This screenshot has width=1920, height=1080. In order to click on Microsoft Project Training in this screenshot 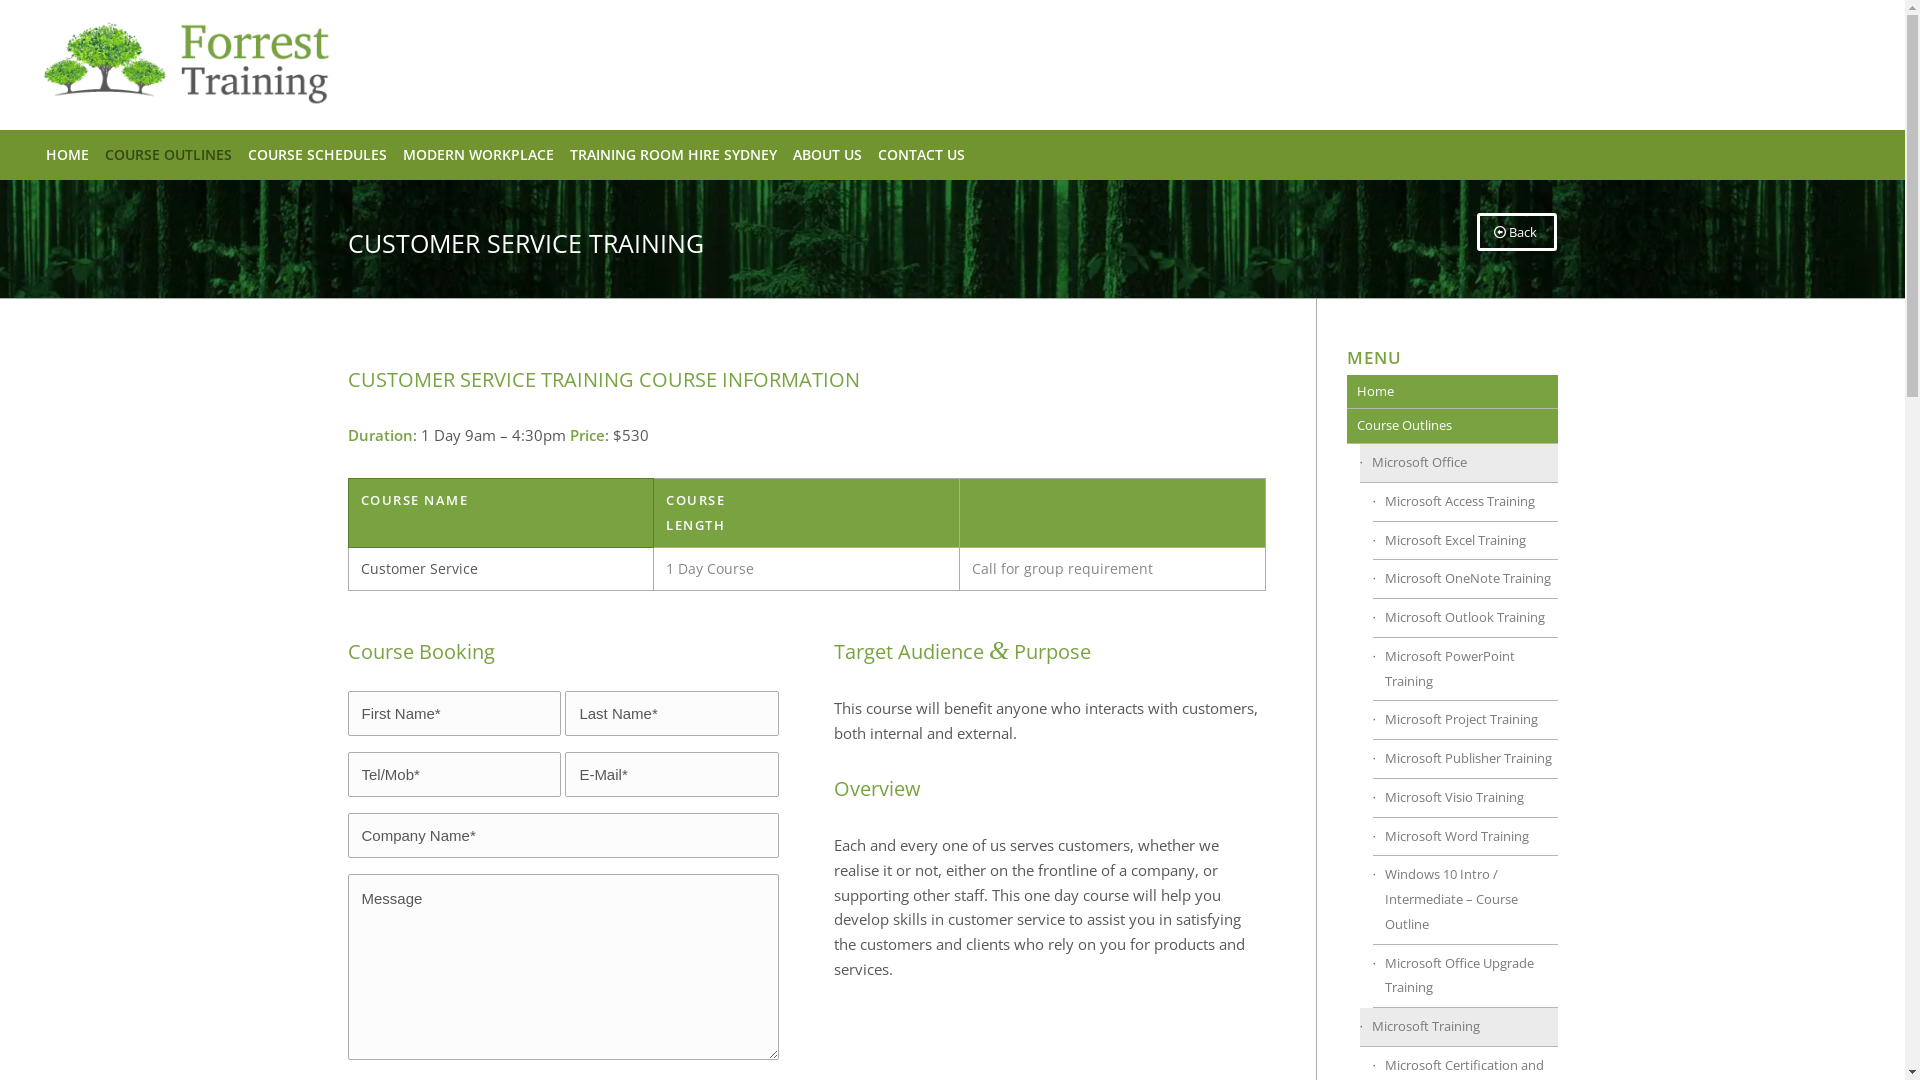, I will do `click(1464, 720)`.